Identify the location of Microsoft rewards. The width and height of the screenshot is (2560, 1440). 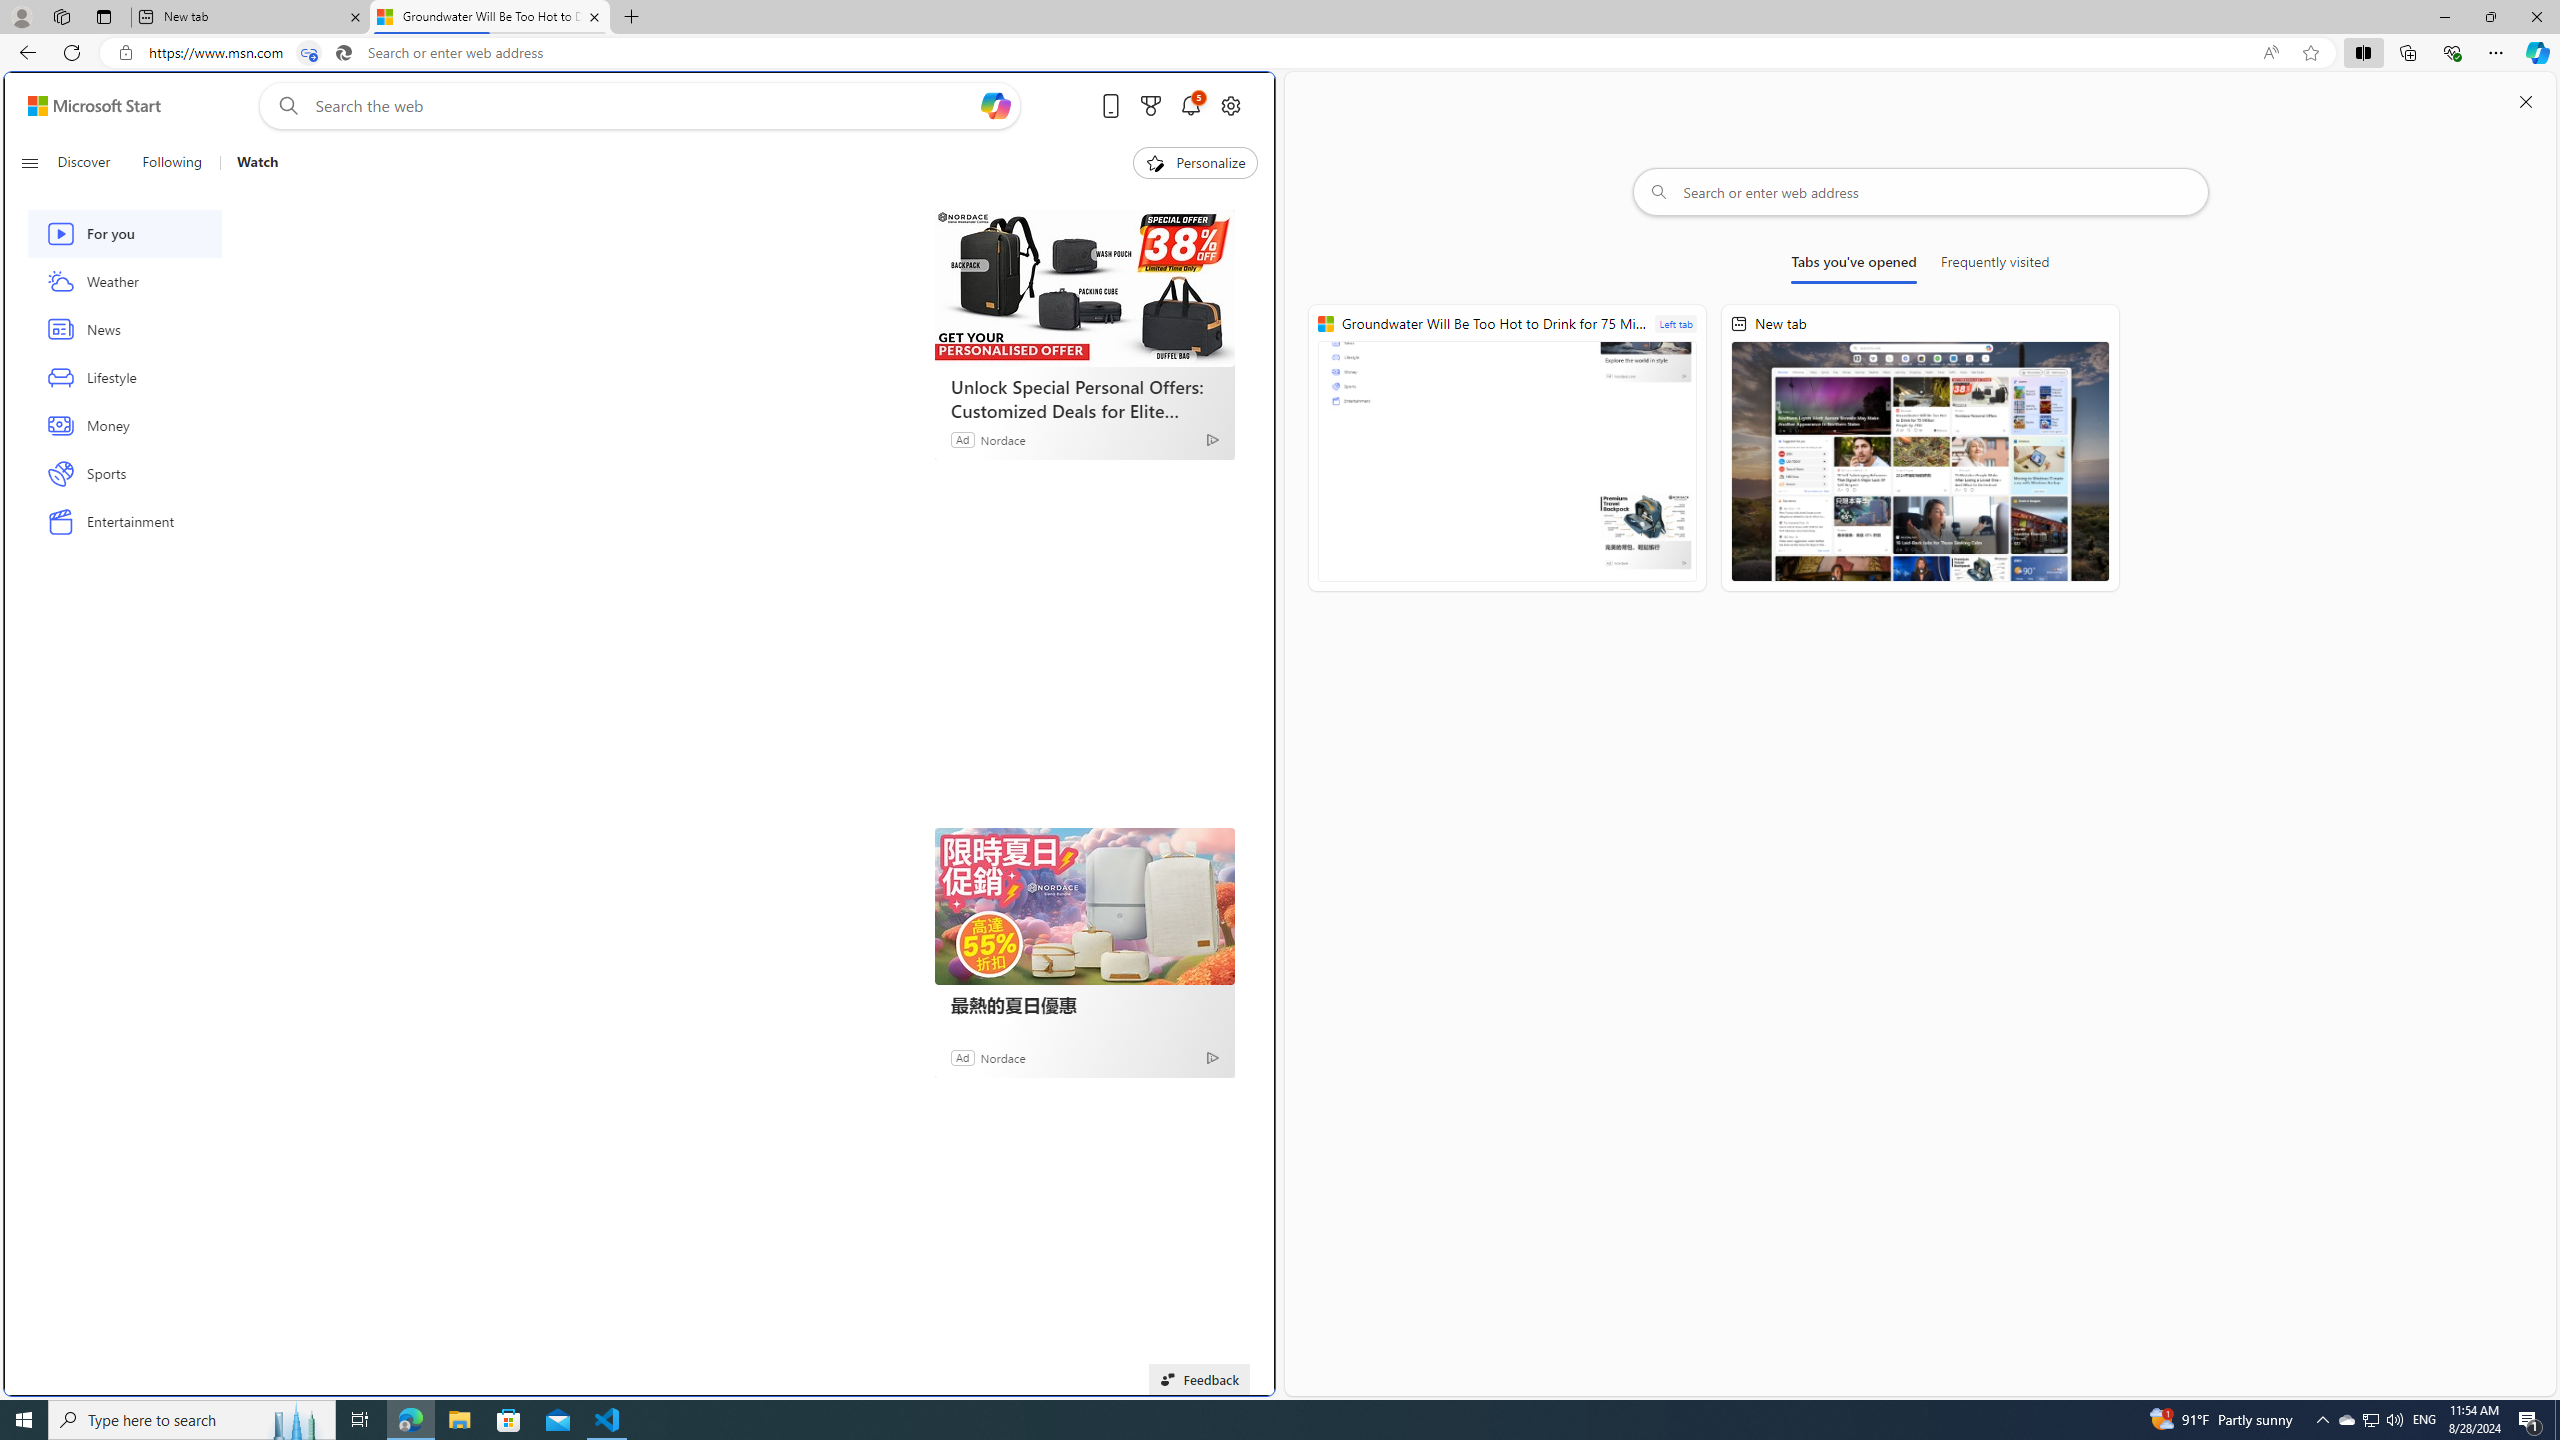
(1150, 106).